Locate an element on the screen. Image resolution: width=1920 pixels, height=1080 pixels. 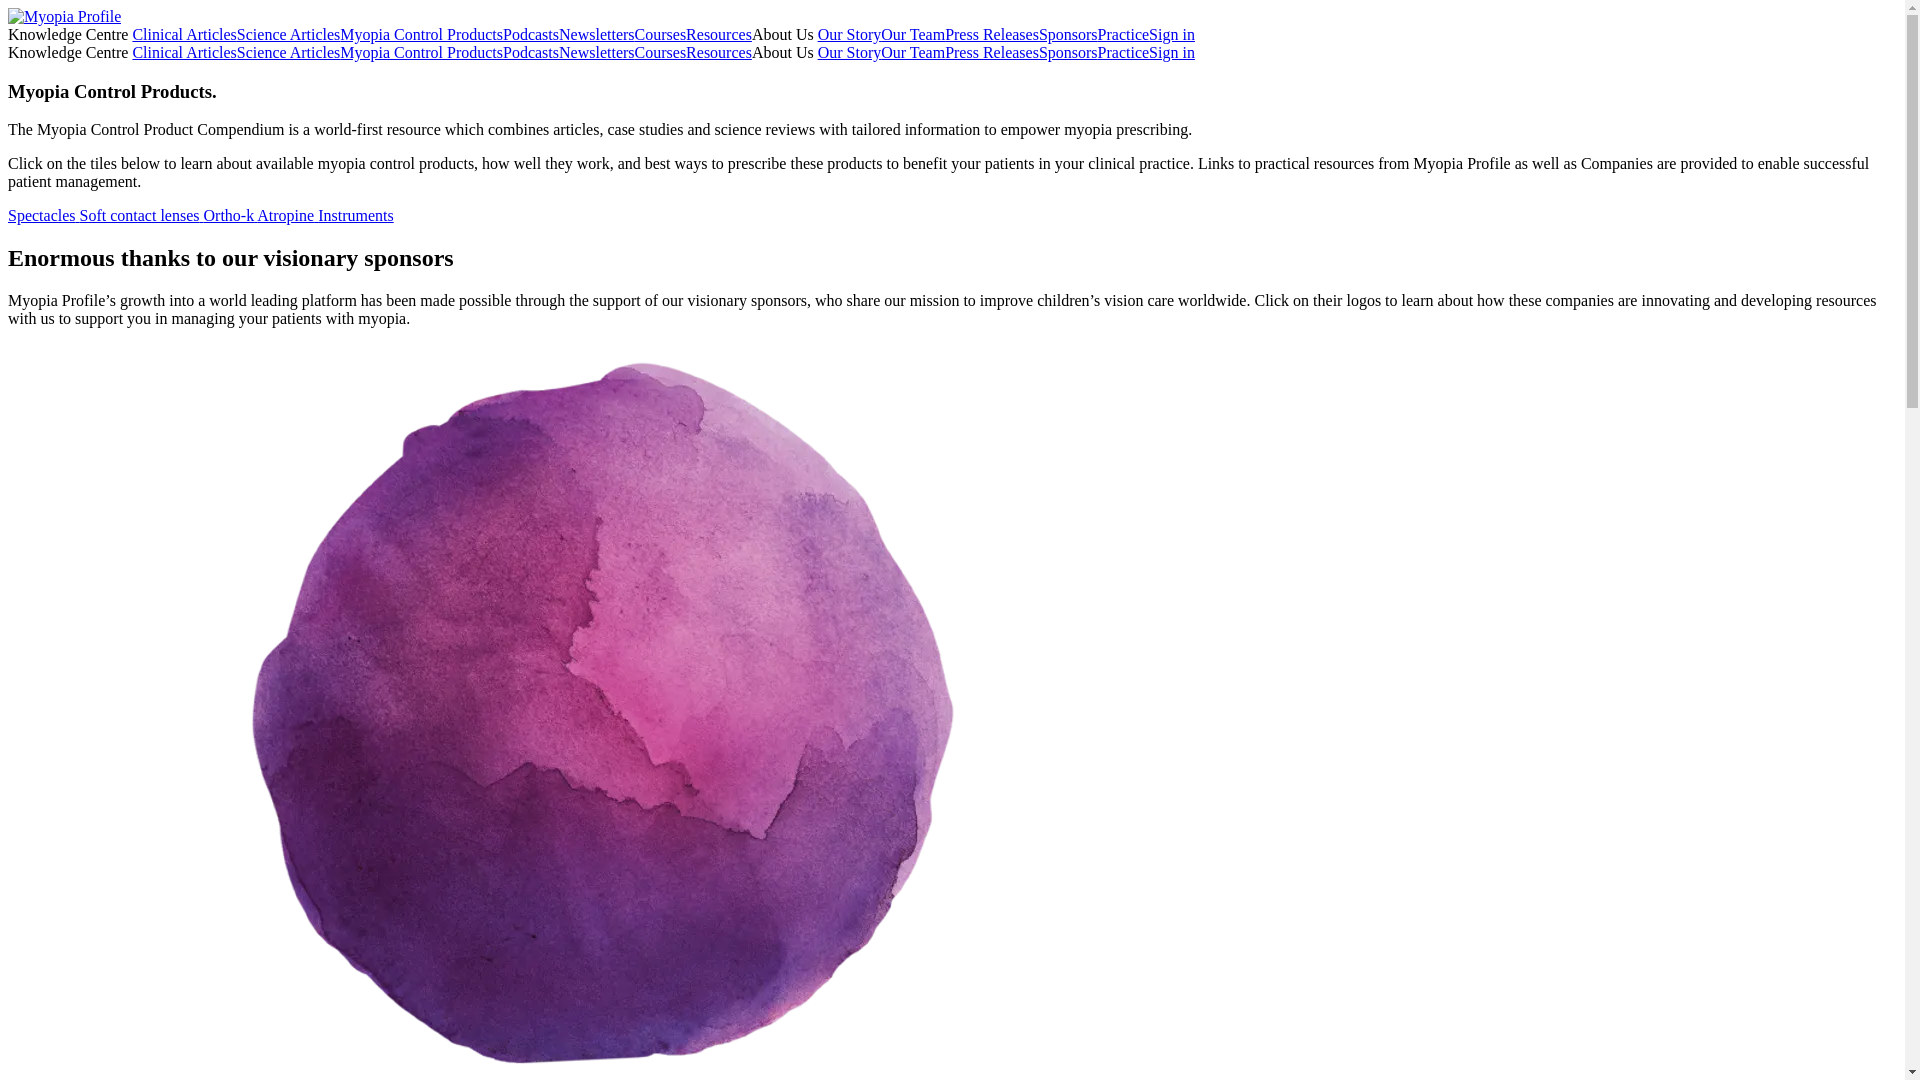
Newsletters is located at coordinates (596, 52).